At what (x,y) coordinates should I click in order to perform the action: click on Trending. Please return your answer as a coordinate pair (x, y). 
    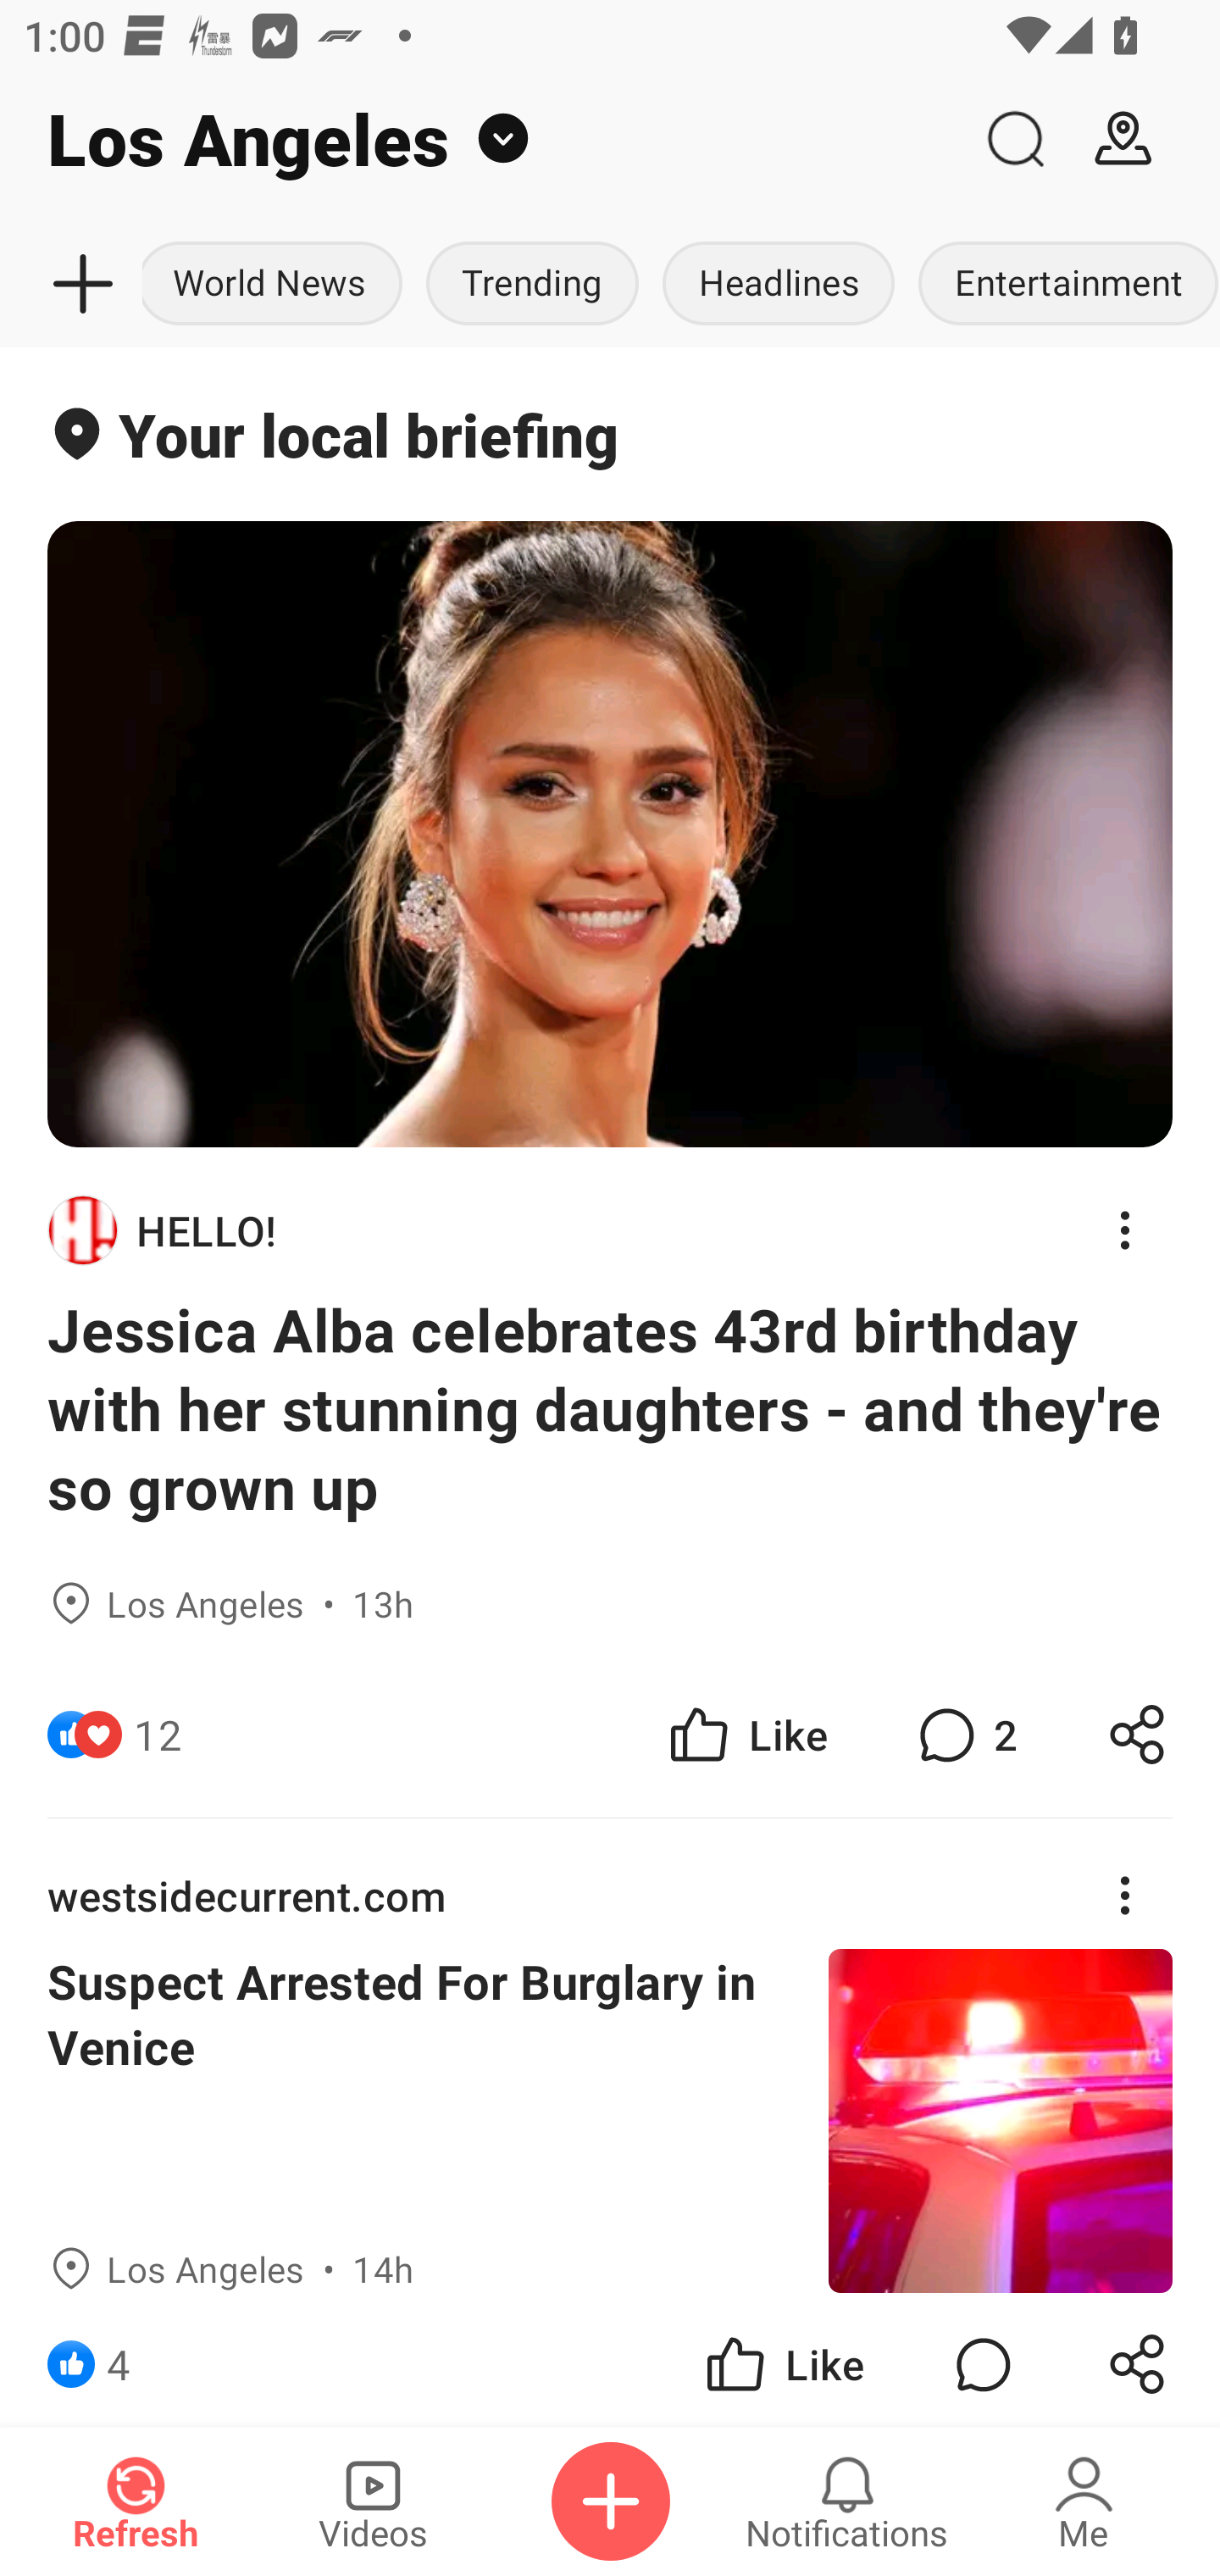
    Looking at the image, I should click on (532, 285).